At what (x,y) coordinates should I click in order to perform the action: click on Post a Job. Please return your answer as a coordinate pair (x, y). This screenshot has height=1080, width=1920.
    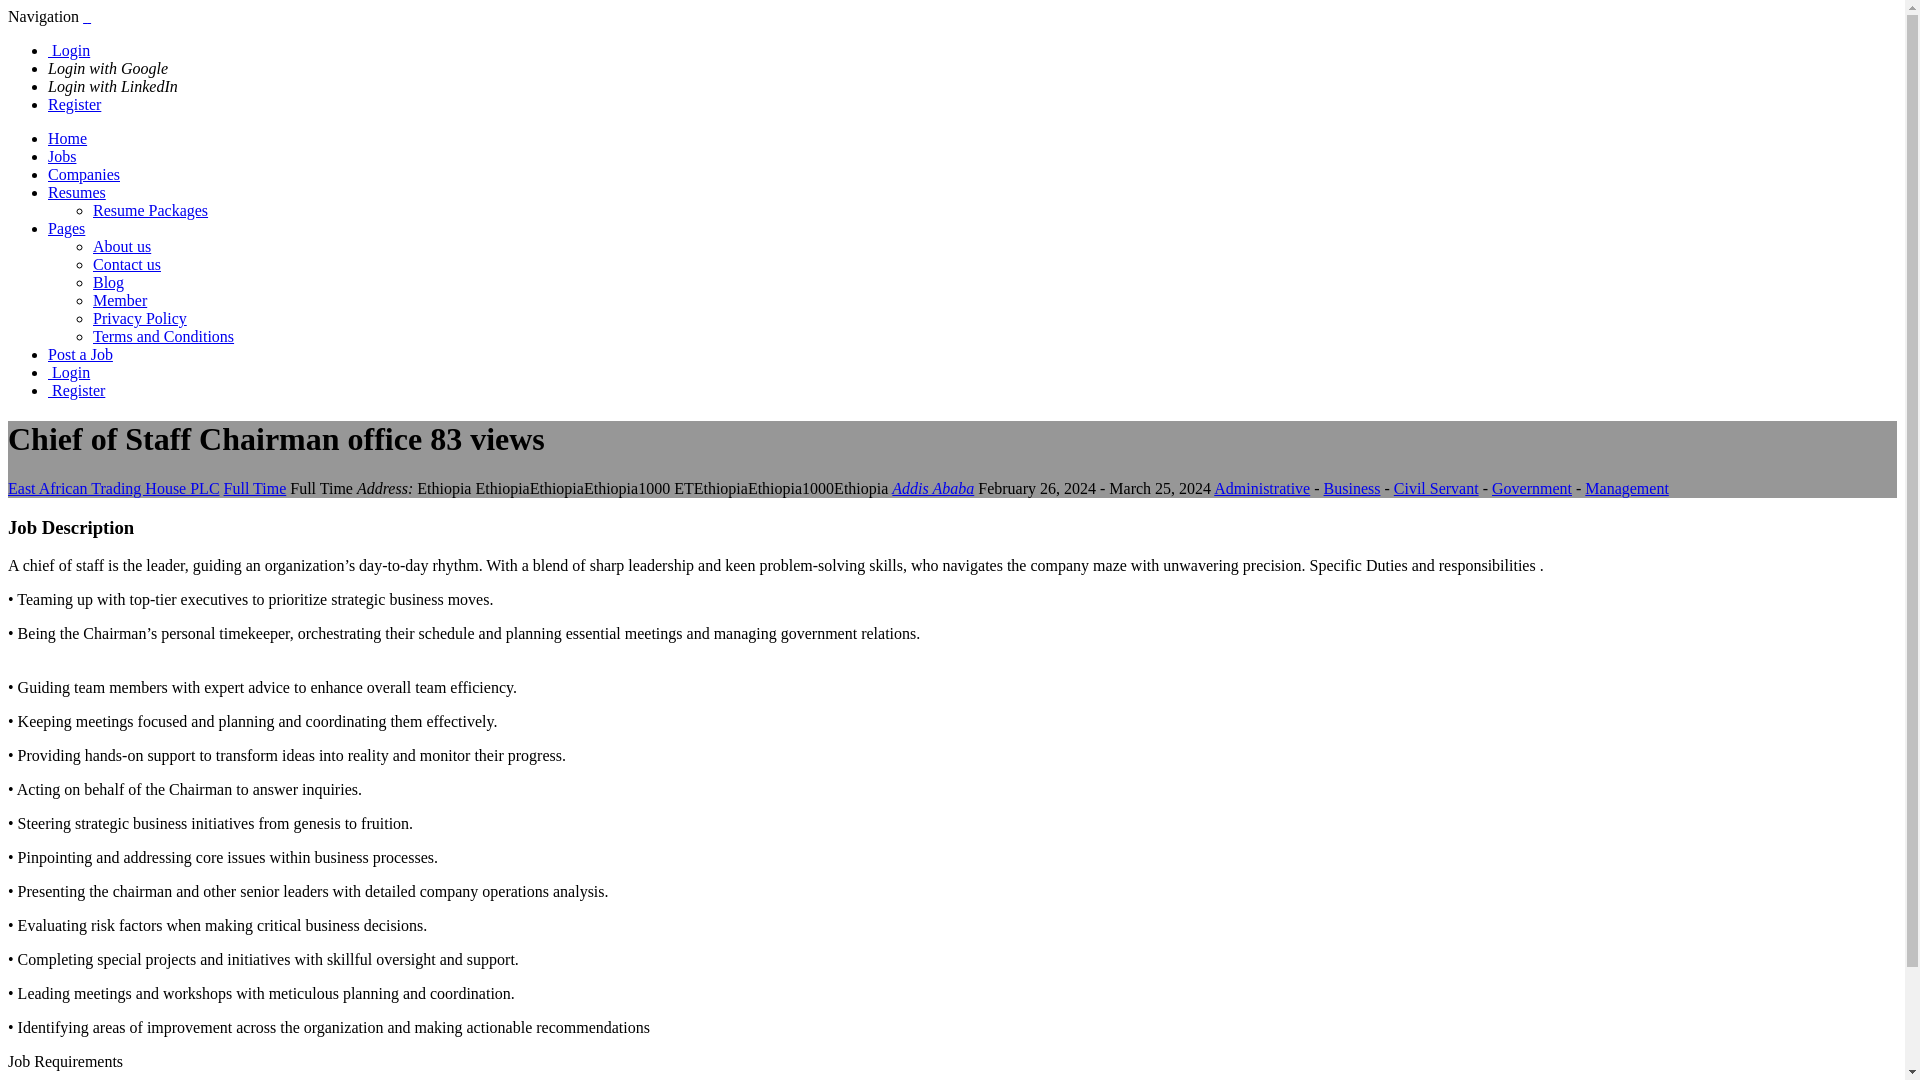
    Looking at the image, I should click on (80, 354).